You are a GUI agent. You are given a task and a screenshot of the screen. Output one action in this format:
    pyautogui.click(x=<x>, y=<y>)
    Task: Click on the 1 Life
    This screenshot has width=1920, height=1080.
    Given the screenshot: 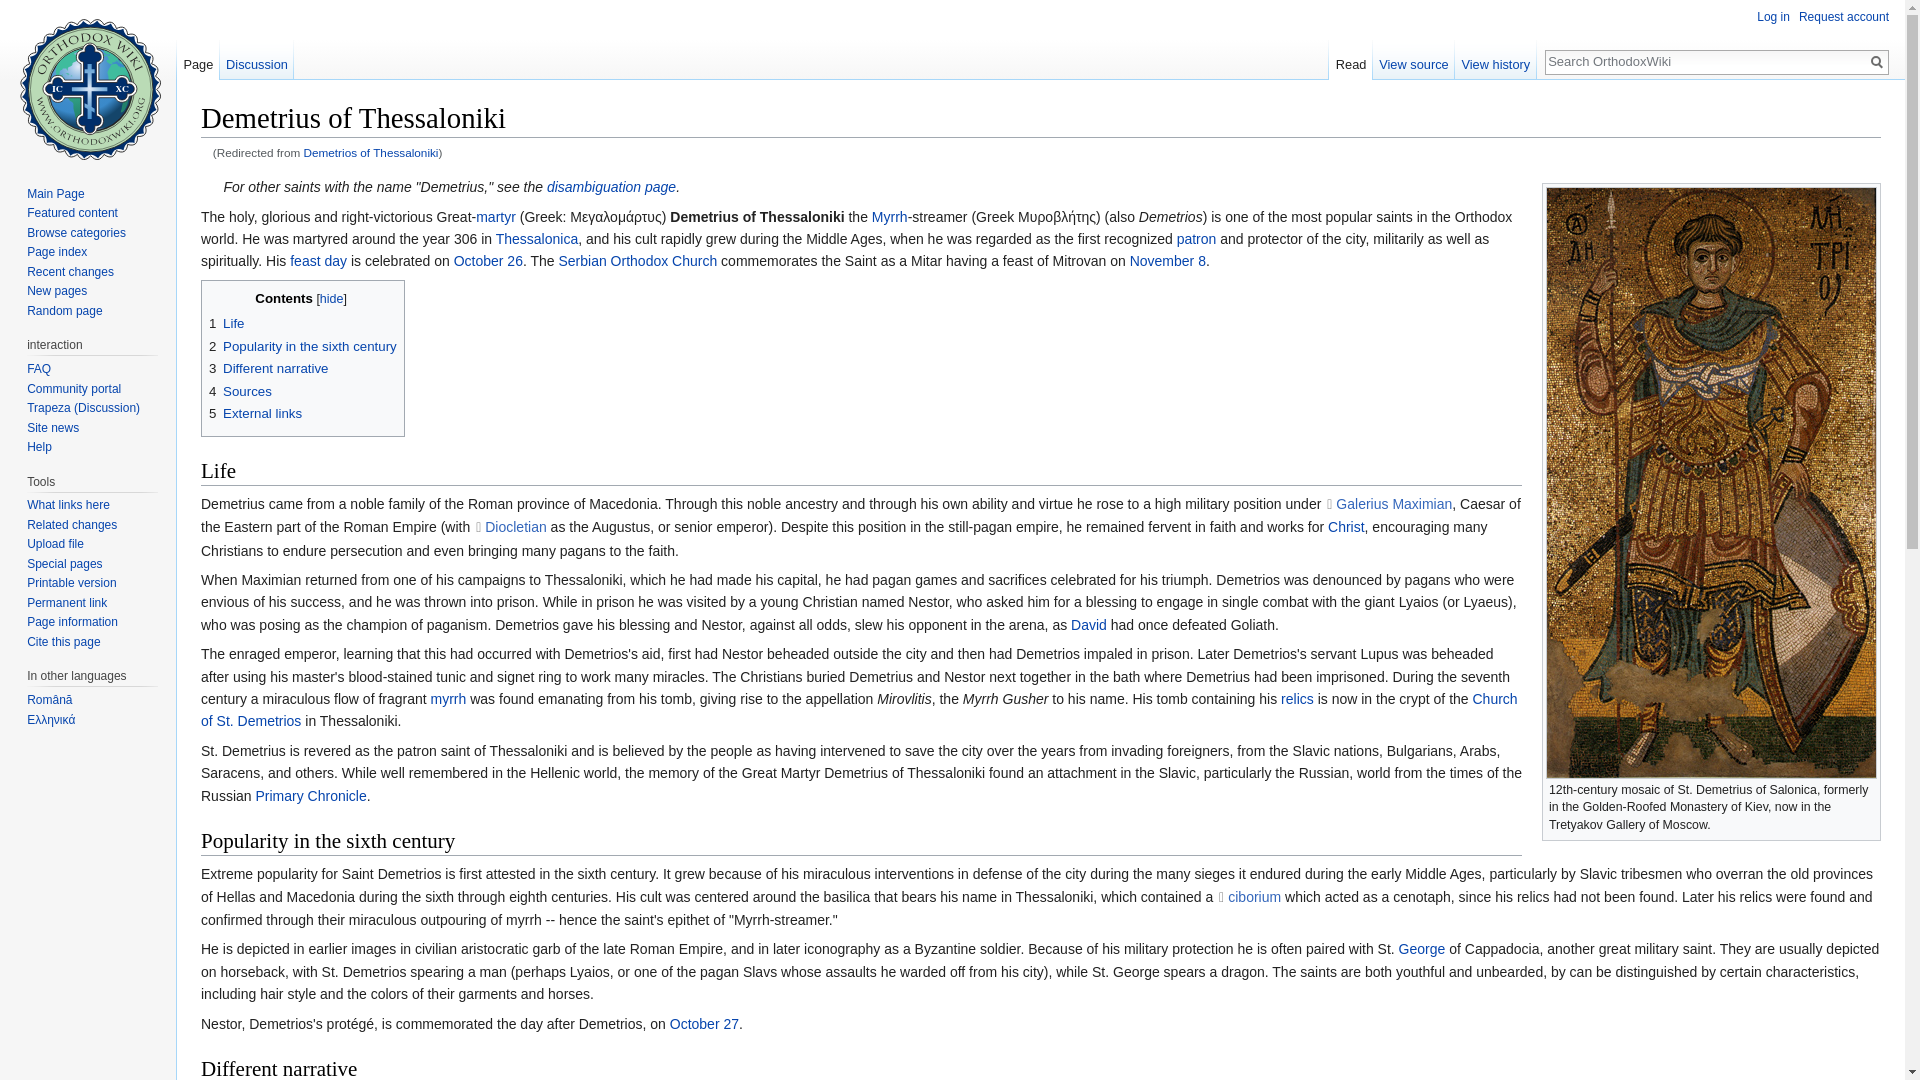 What is the action you would take?
    pyautogui.click(x=227, y=323)
    